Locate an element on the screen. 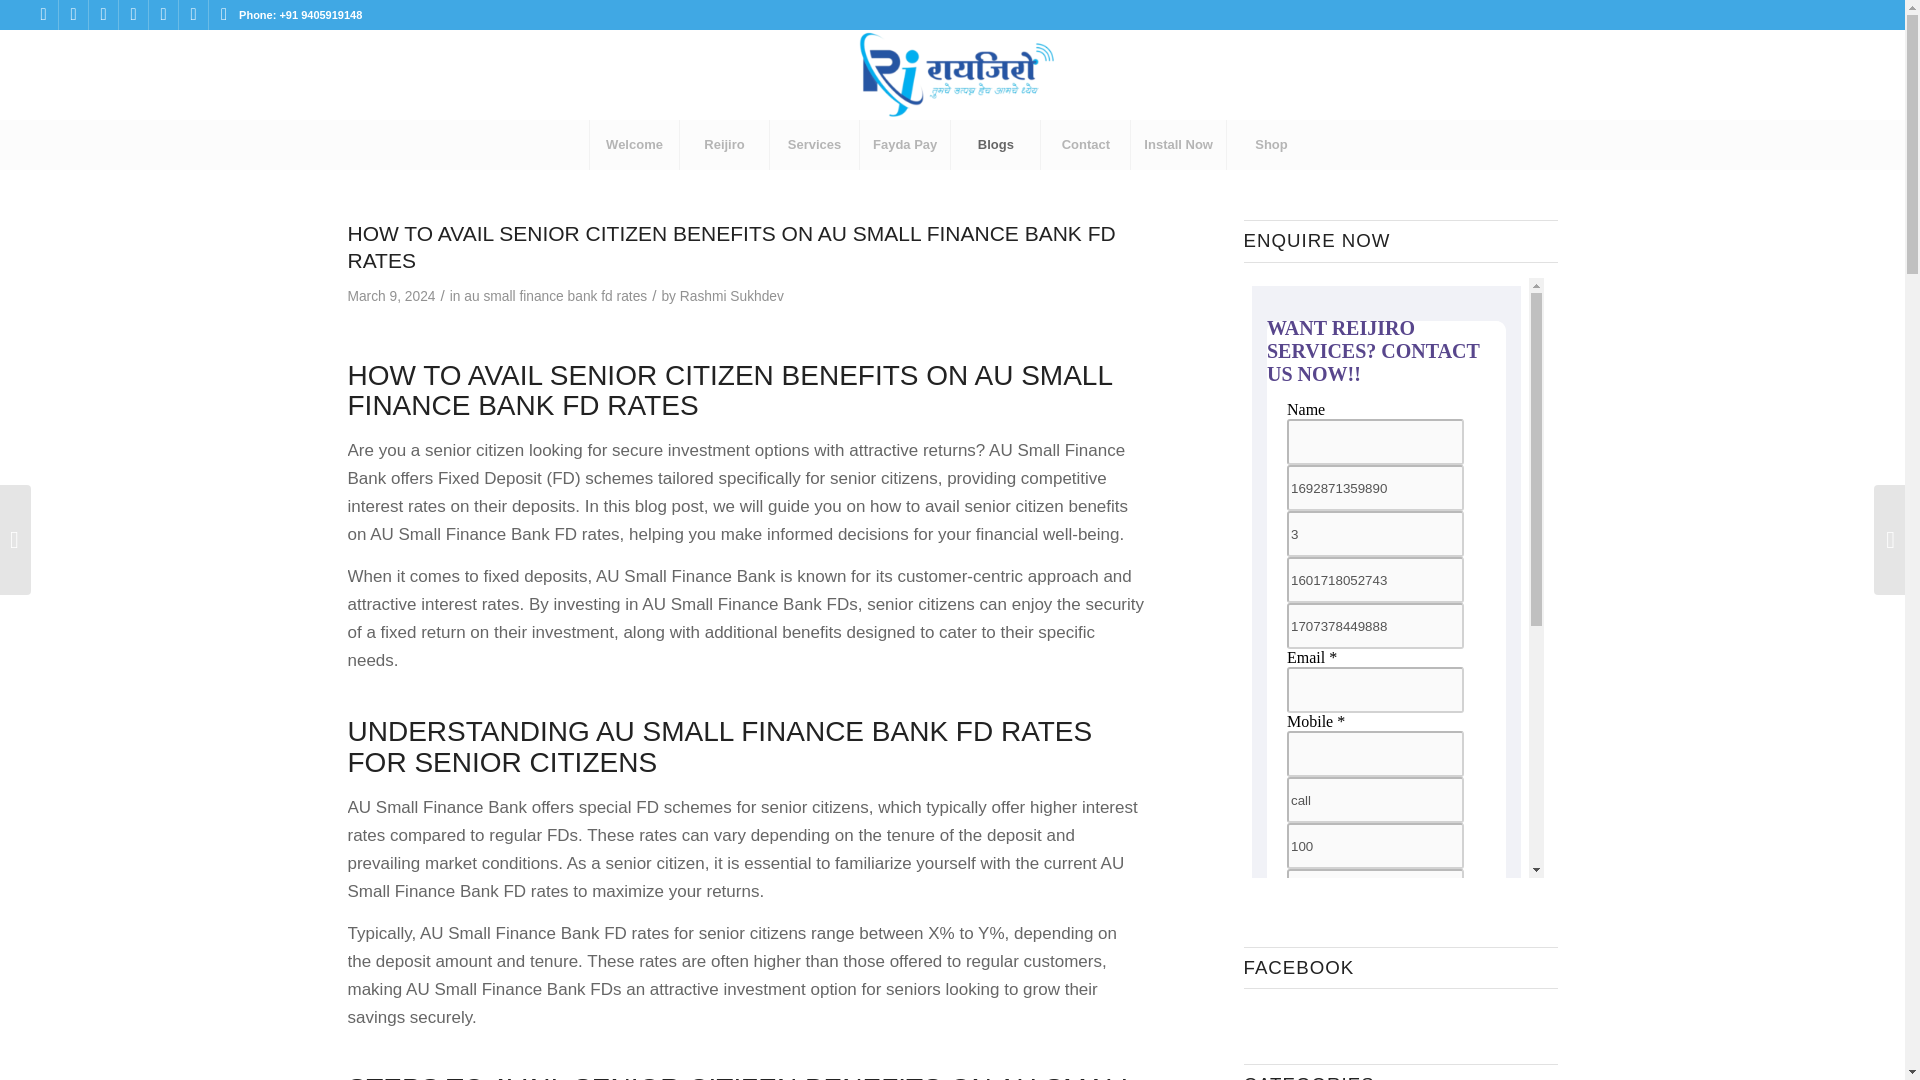 The image size is (1920, 1080). Pinterest is located at coordinates (192, 15).